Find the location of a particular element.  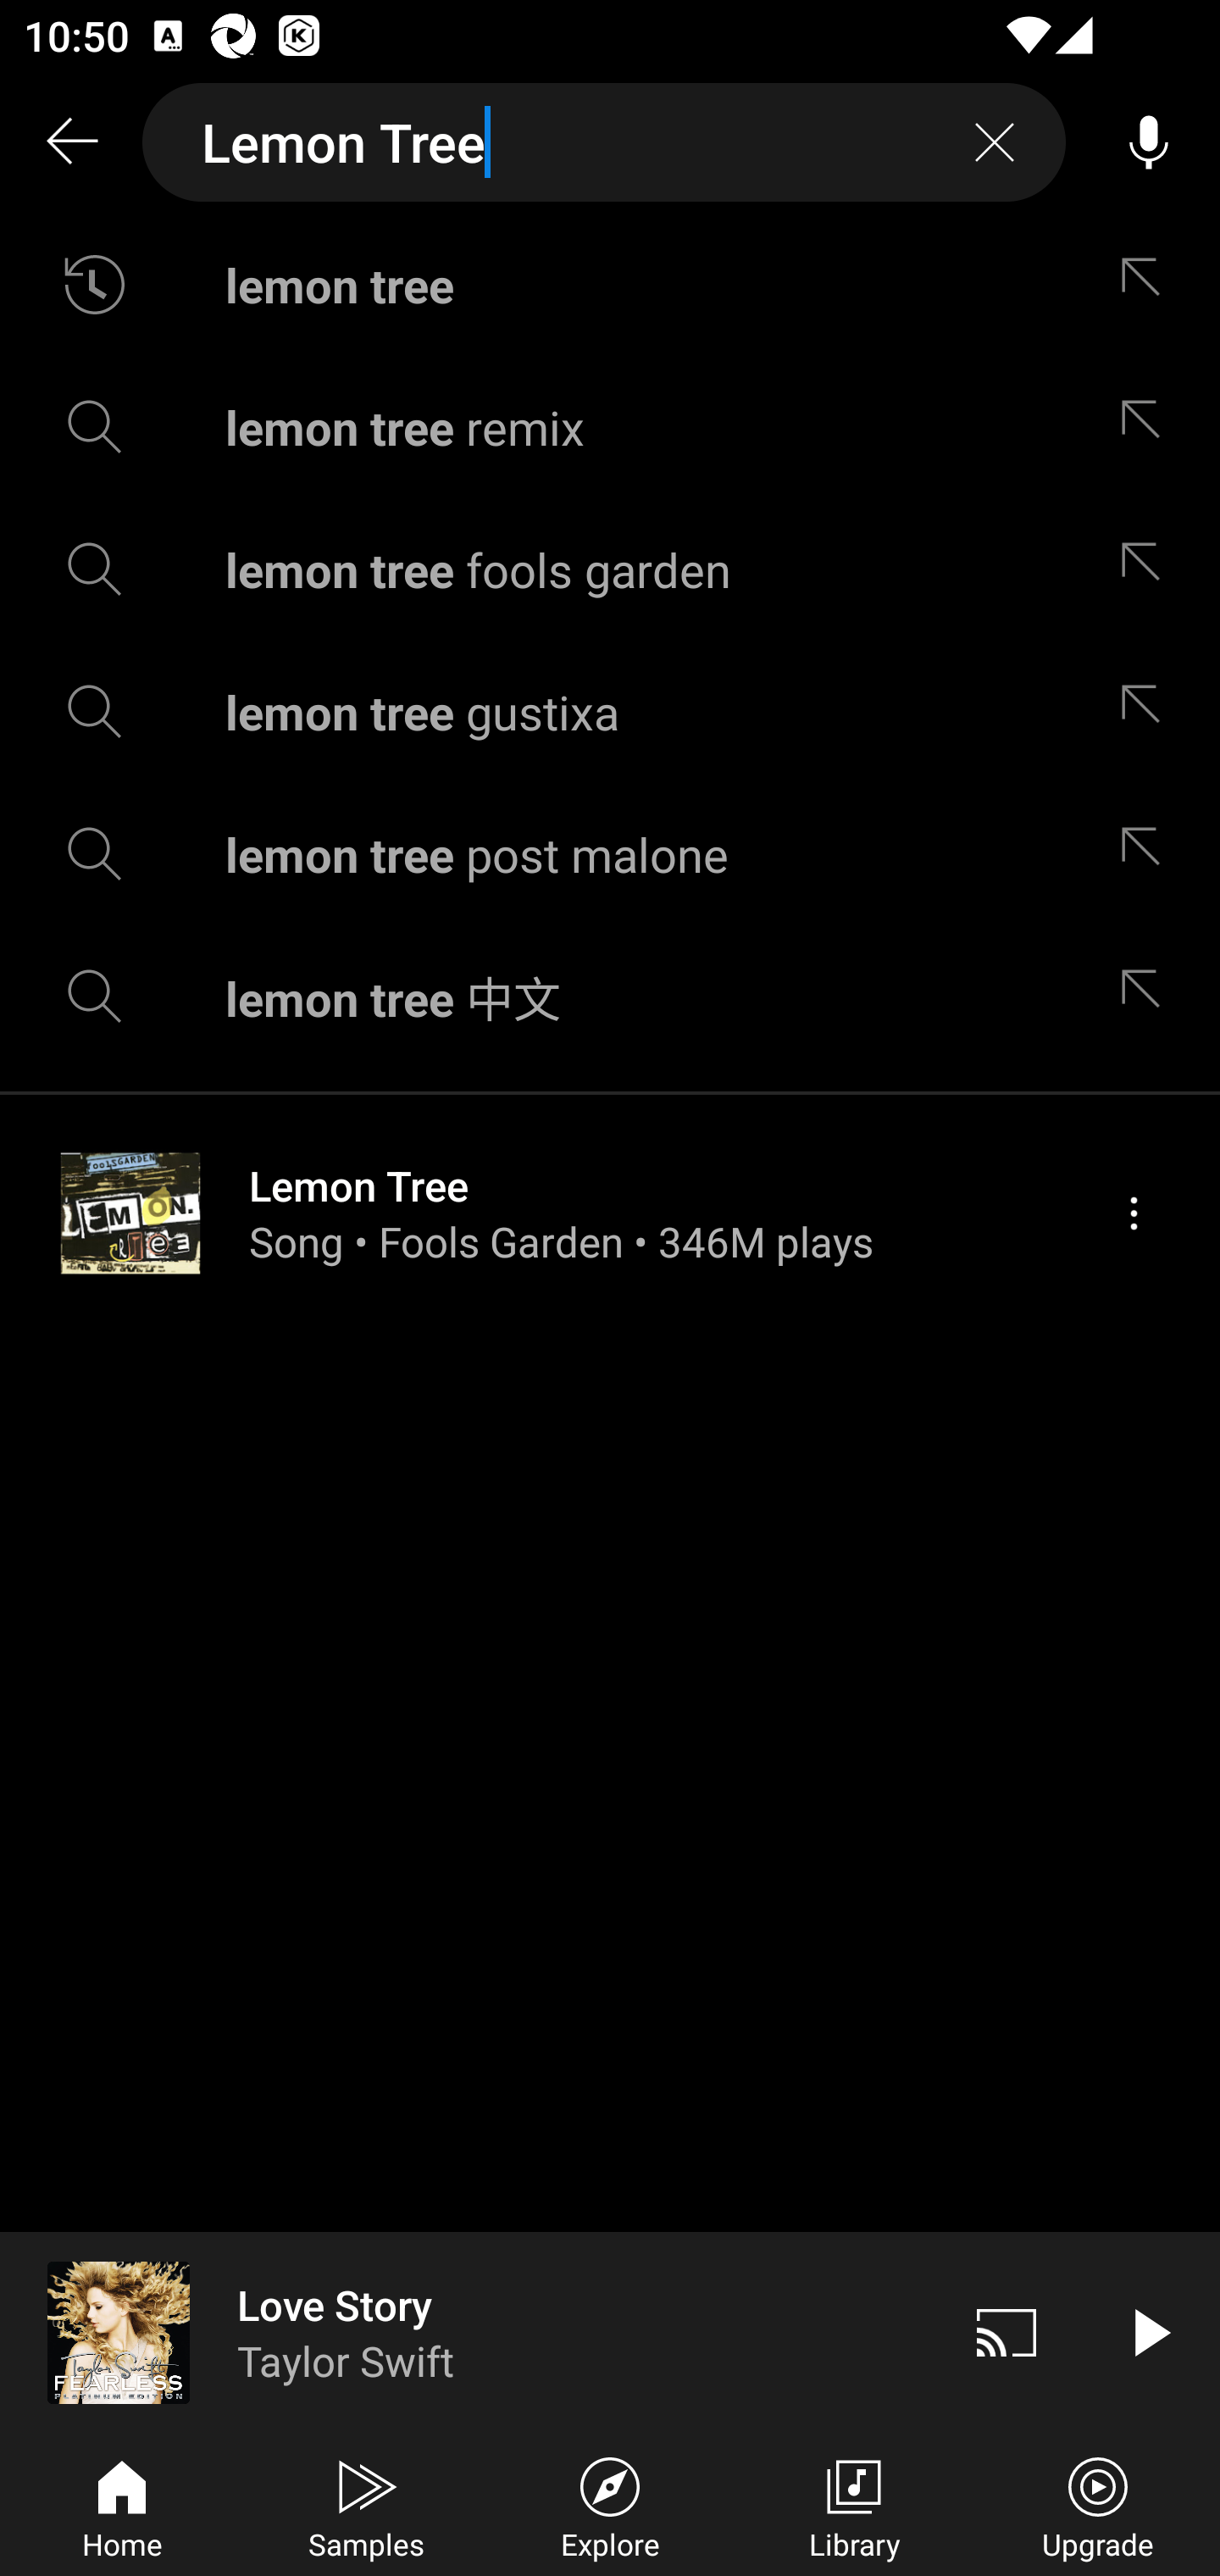

Menu is located at coordinates (1134, 1213).